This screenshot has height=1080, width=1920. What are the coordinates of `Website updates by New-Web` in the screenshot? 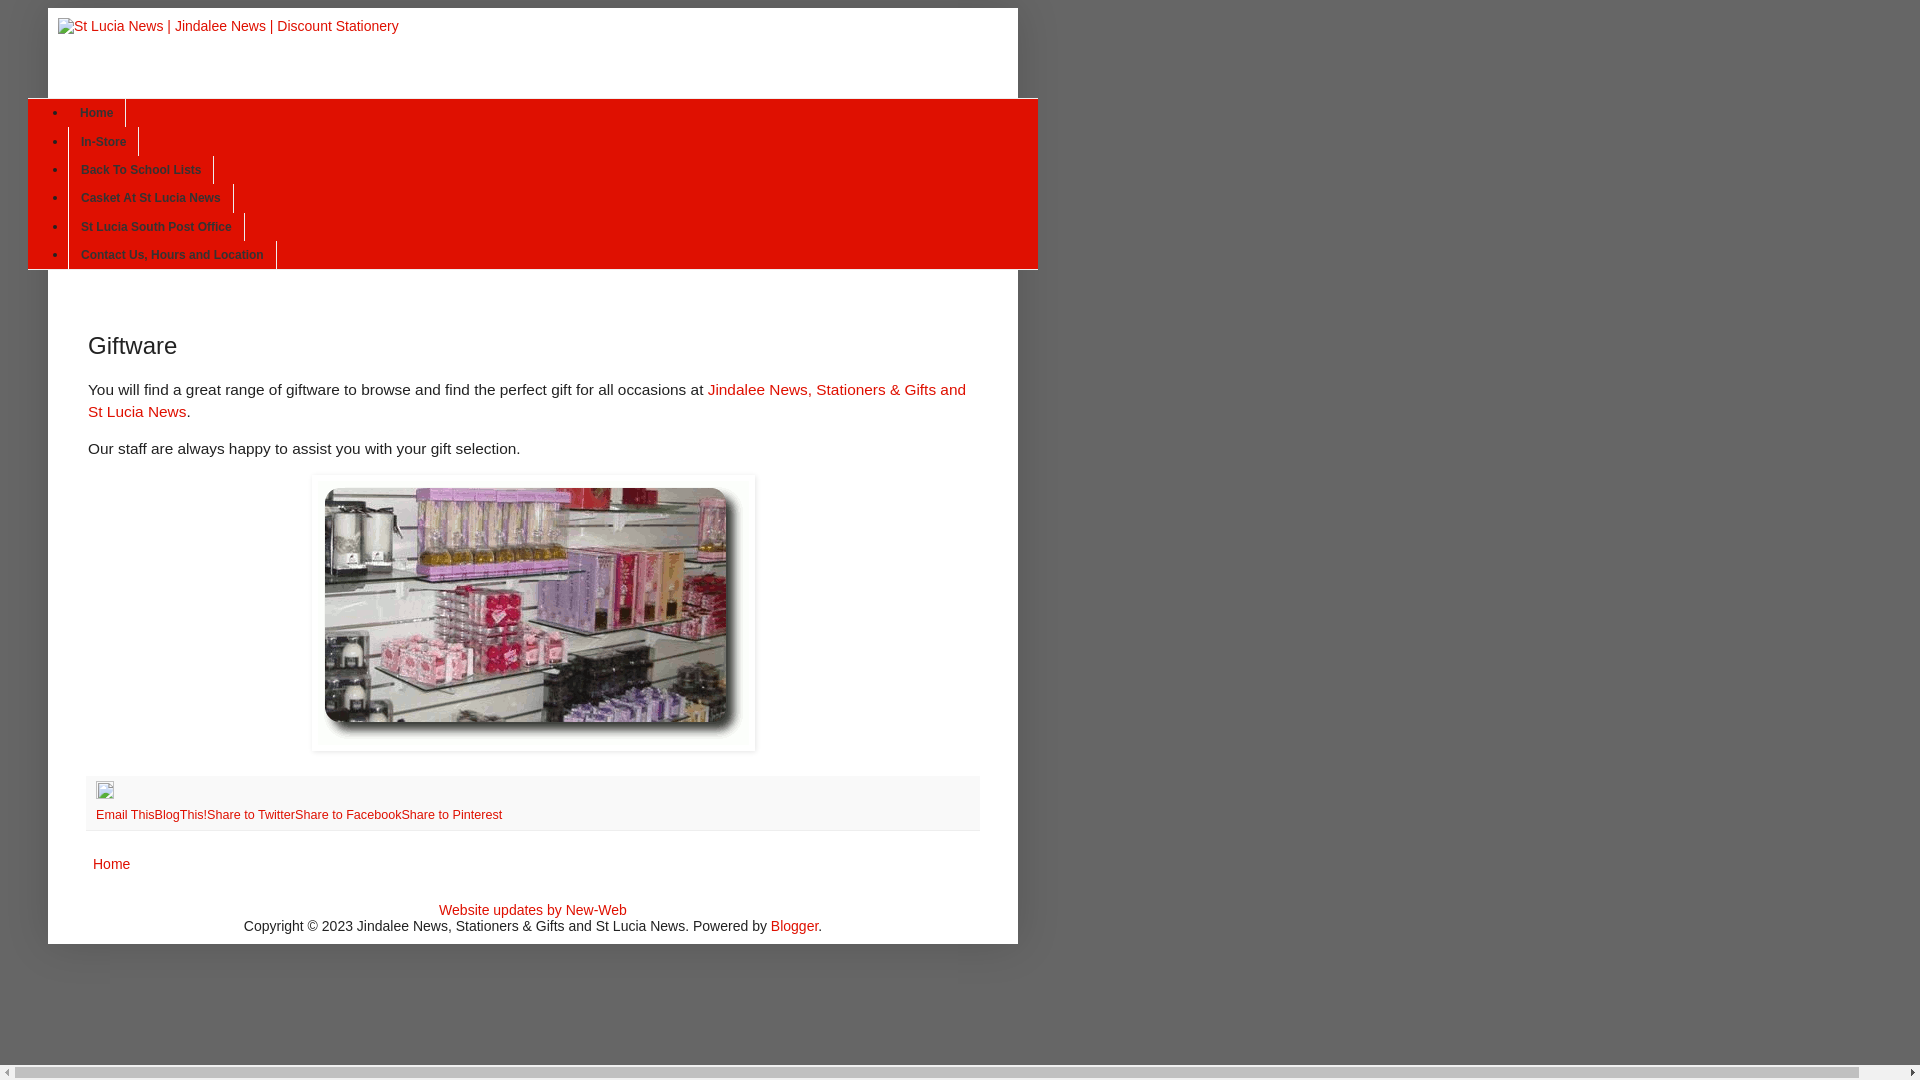 It's located at (533, 910).